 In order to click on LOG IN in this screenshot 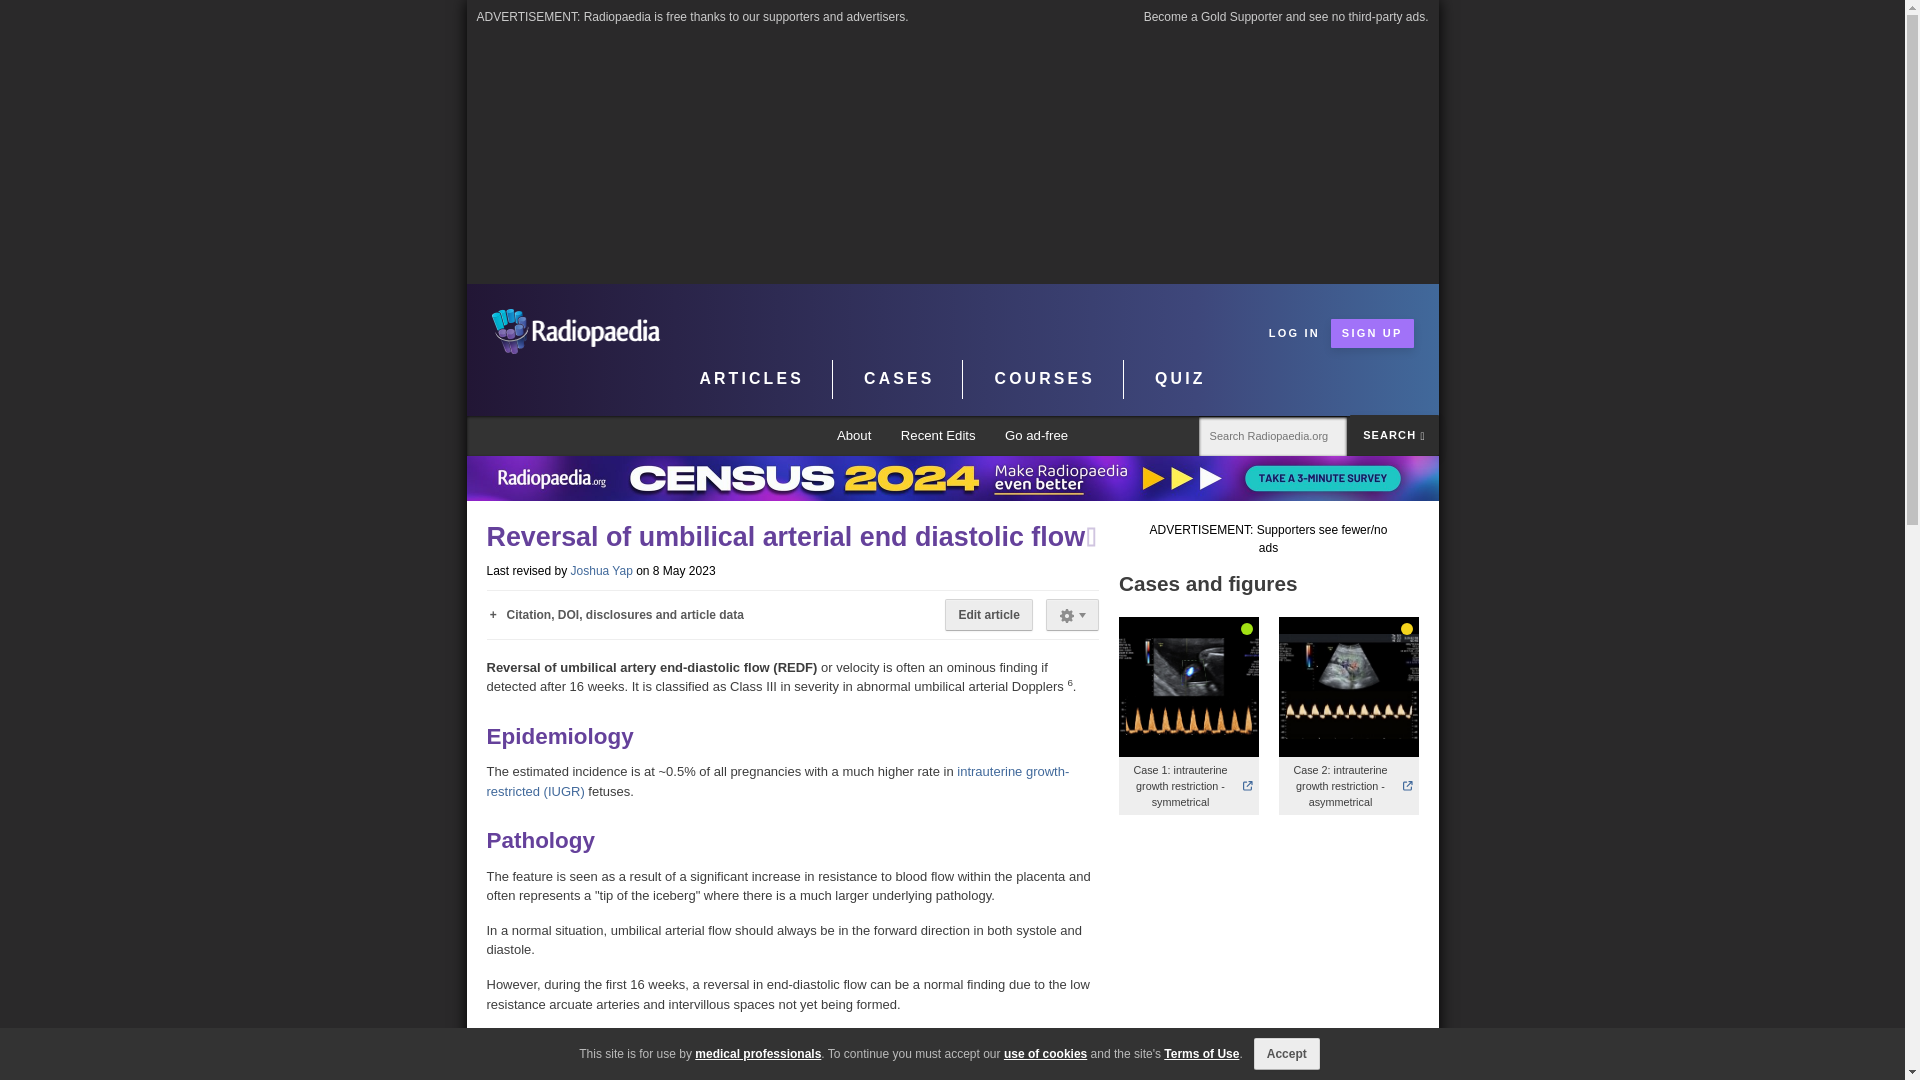, I will do `click(1294, 332)`.